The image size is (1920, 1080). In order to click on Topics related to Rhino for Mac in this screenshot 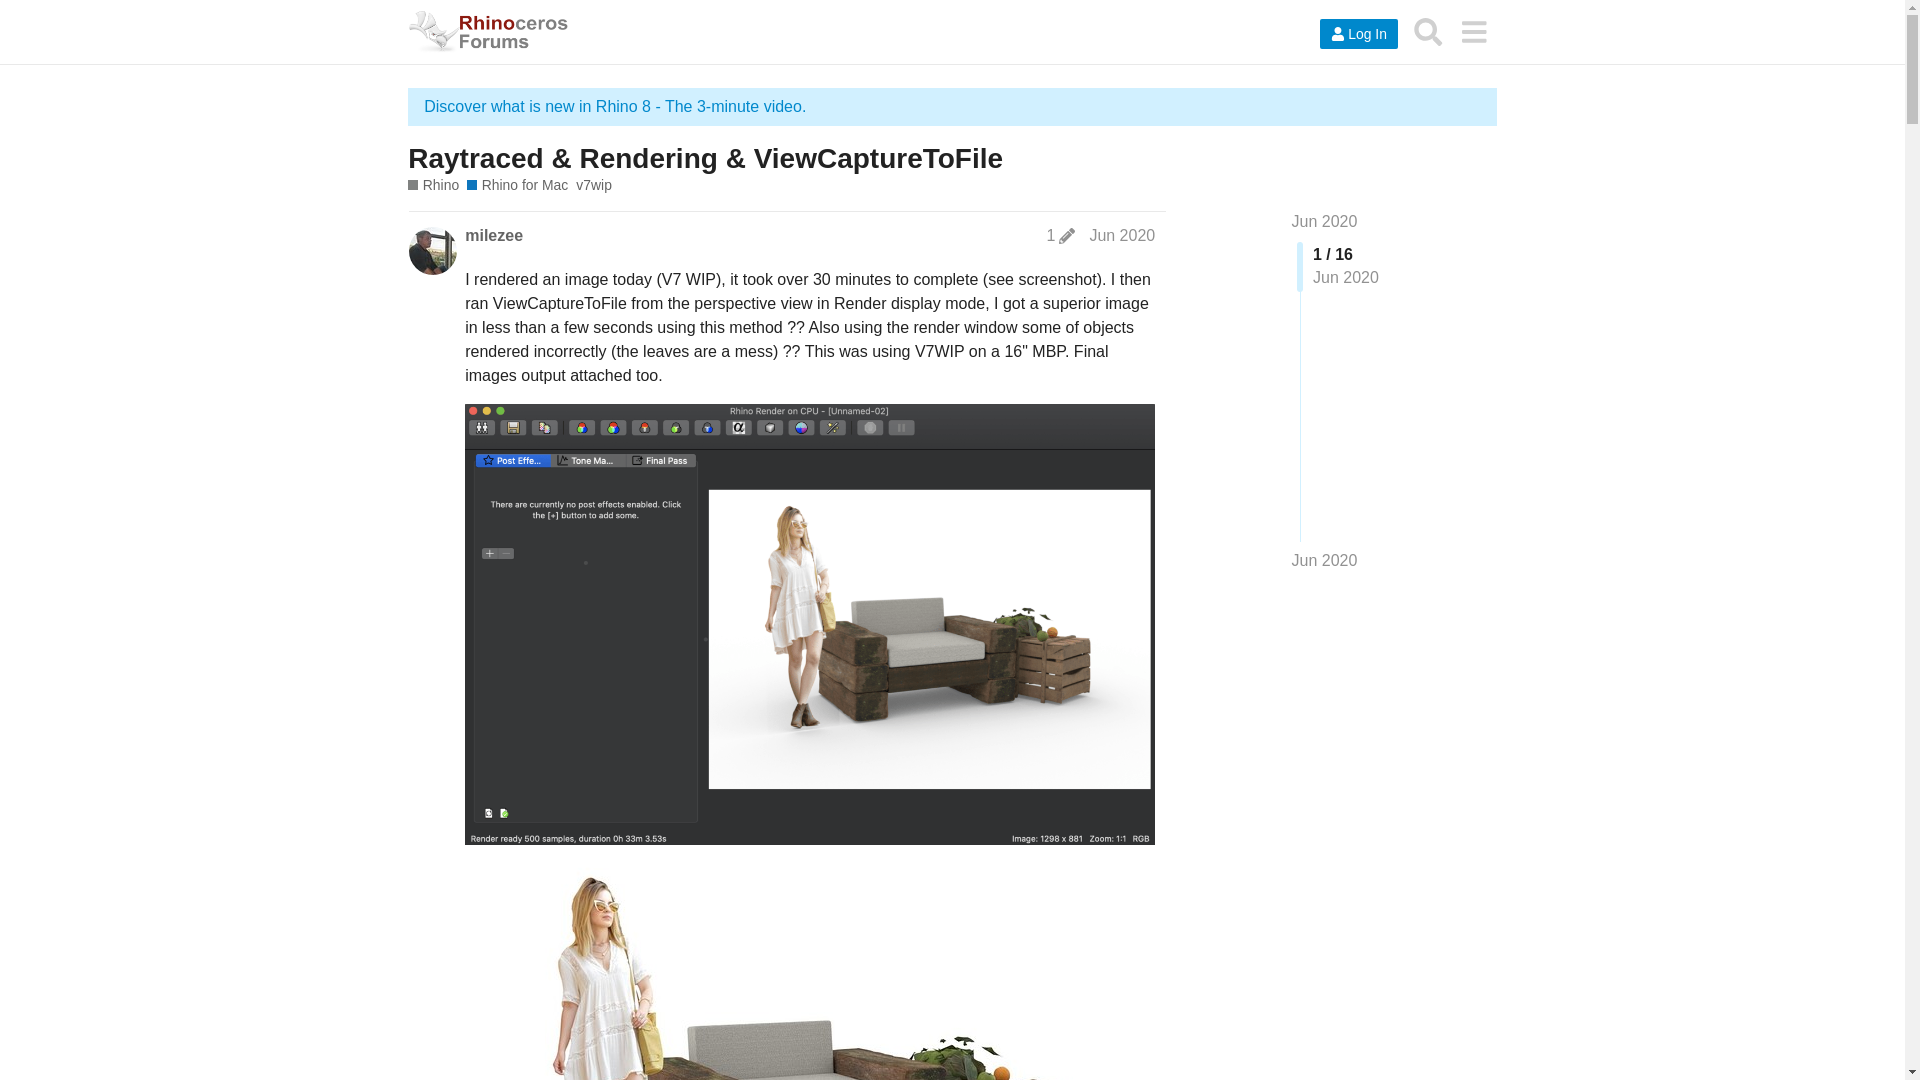, I will do `click(517, 186)`.